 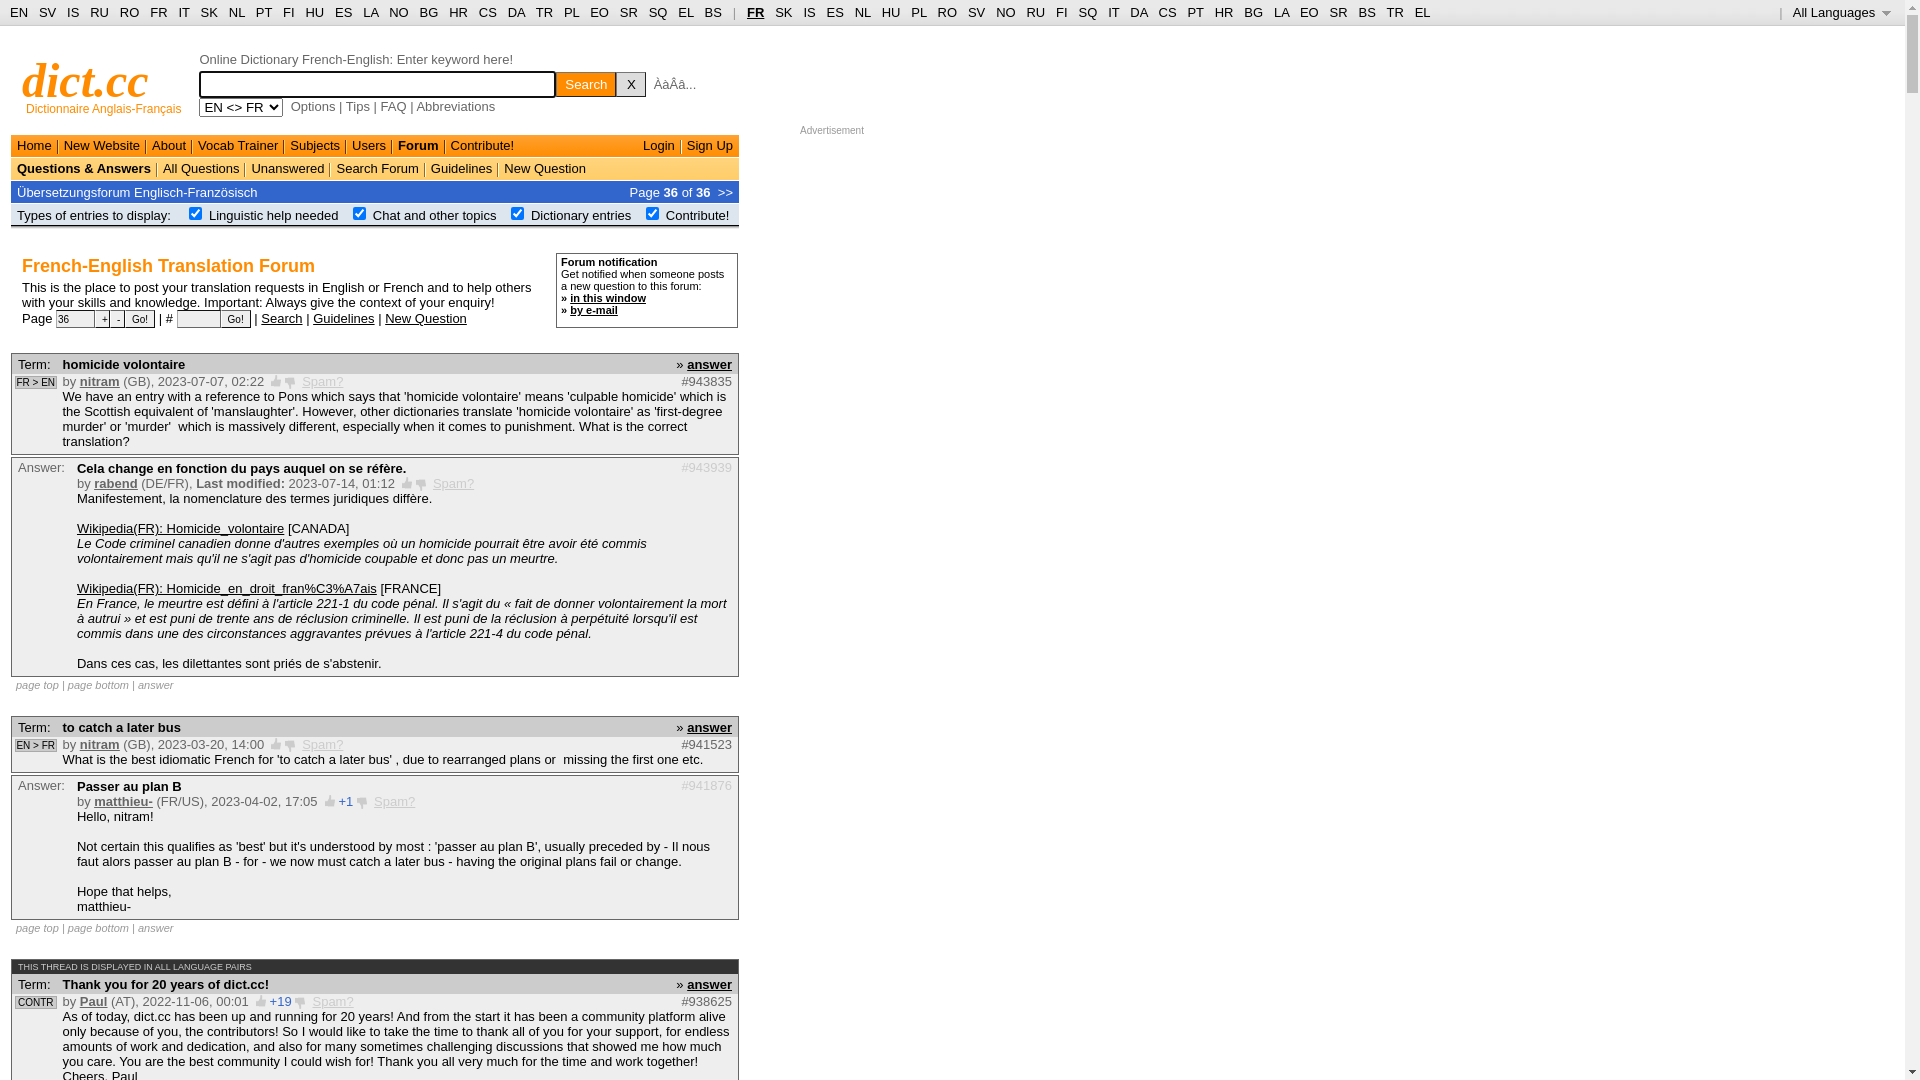 What do you see at coordinates (706, 468) in the screenshot?
I see `#943939` at bounding box center [706, 468].